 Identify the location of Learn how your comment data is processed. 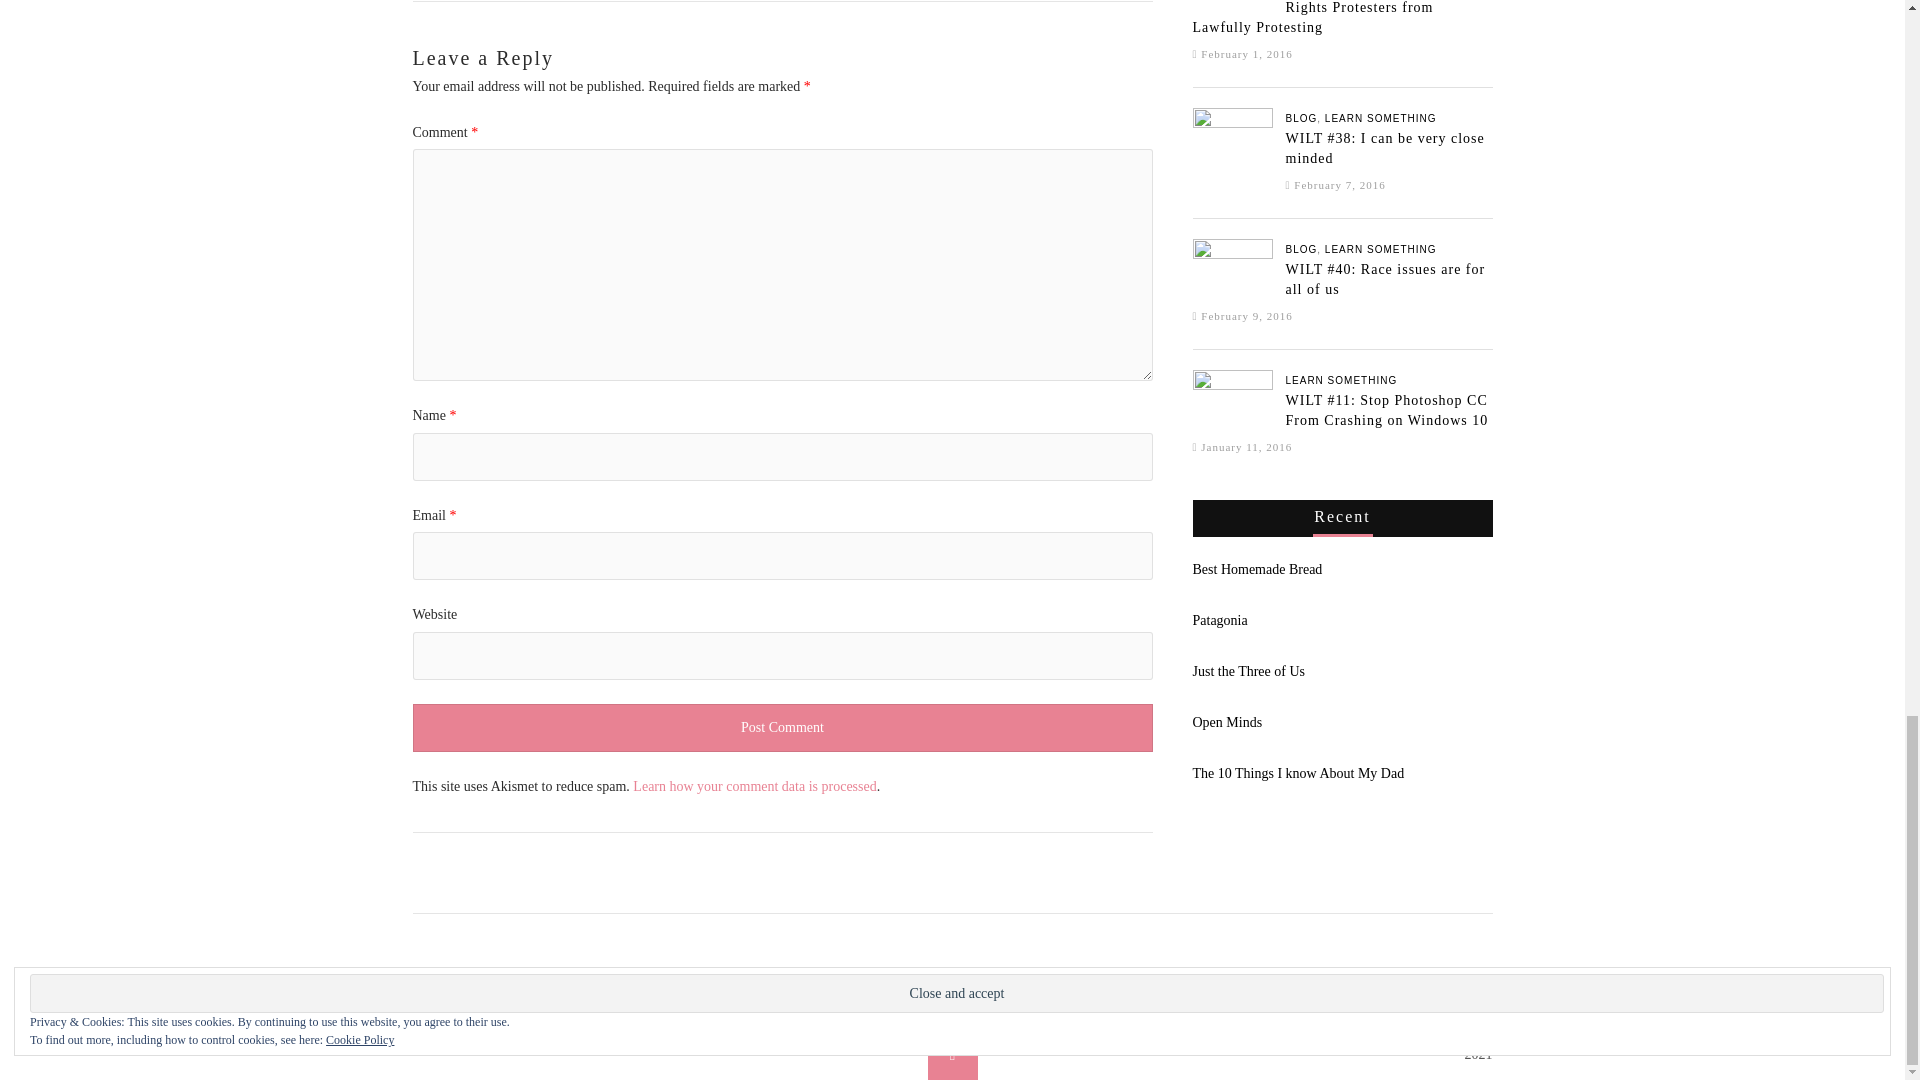
(754, 786).